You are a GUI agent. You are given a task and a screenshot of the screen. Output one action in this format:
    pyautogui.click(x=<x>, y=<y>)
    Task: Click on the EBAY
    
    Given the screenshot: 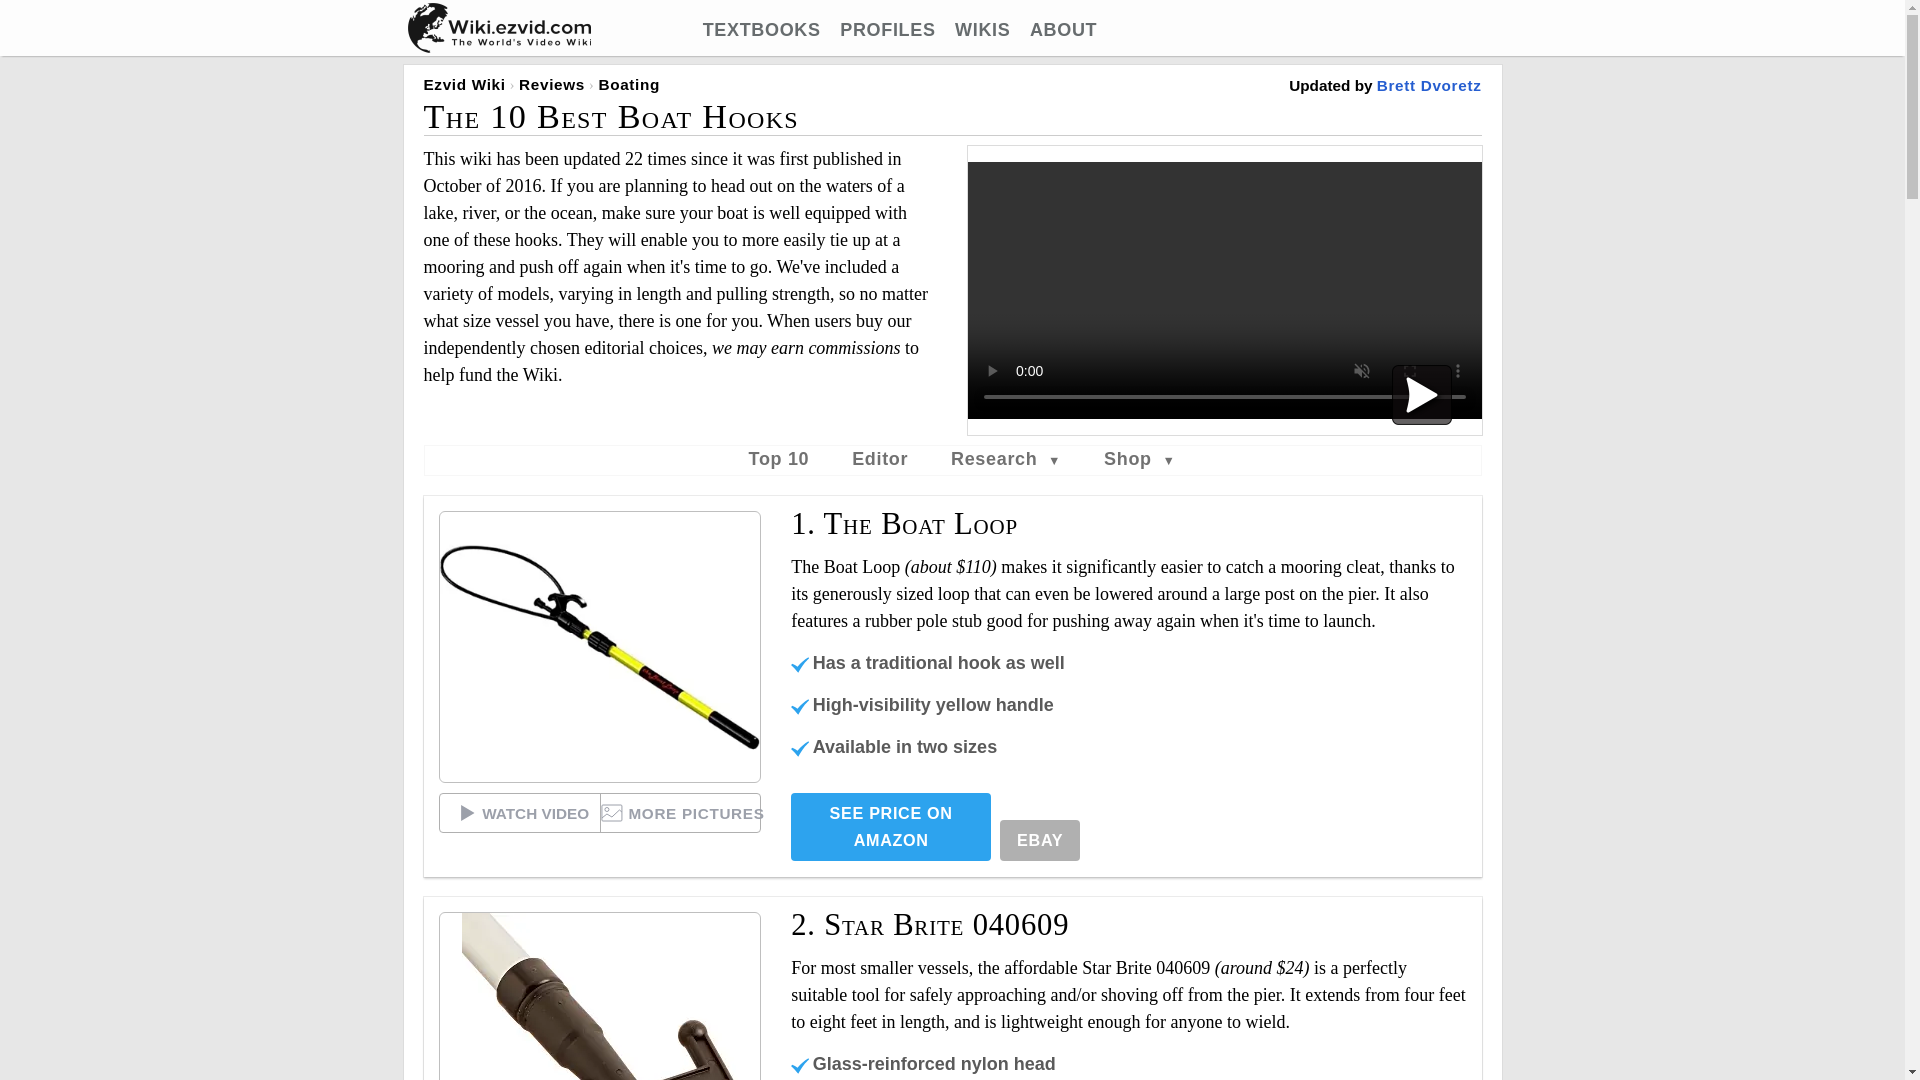 What is the action you would take?
    pyautogui.click(x=1040, y=840)
    